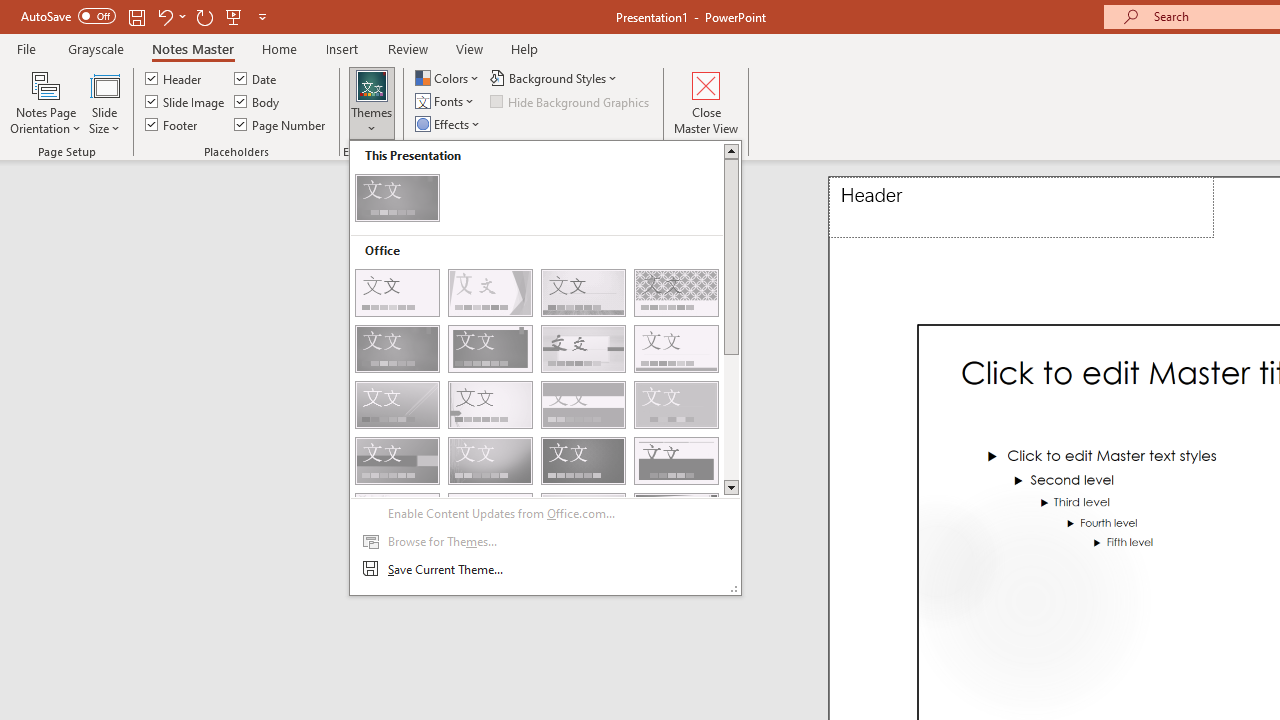 This screenshot has height=720, width=1280. Describe the element at coordinates (193, 48) in the screenshot. I see `Notes Master` at that location.